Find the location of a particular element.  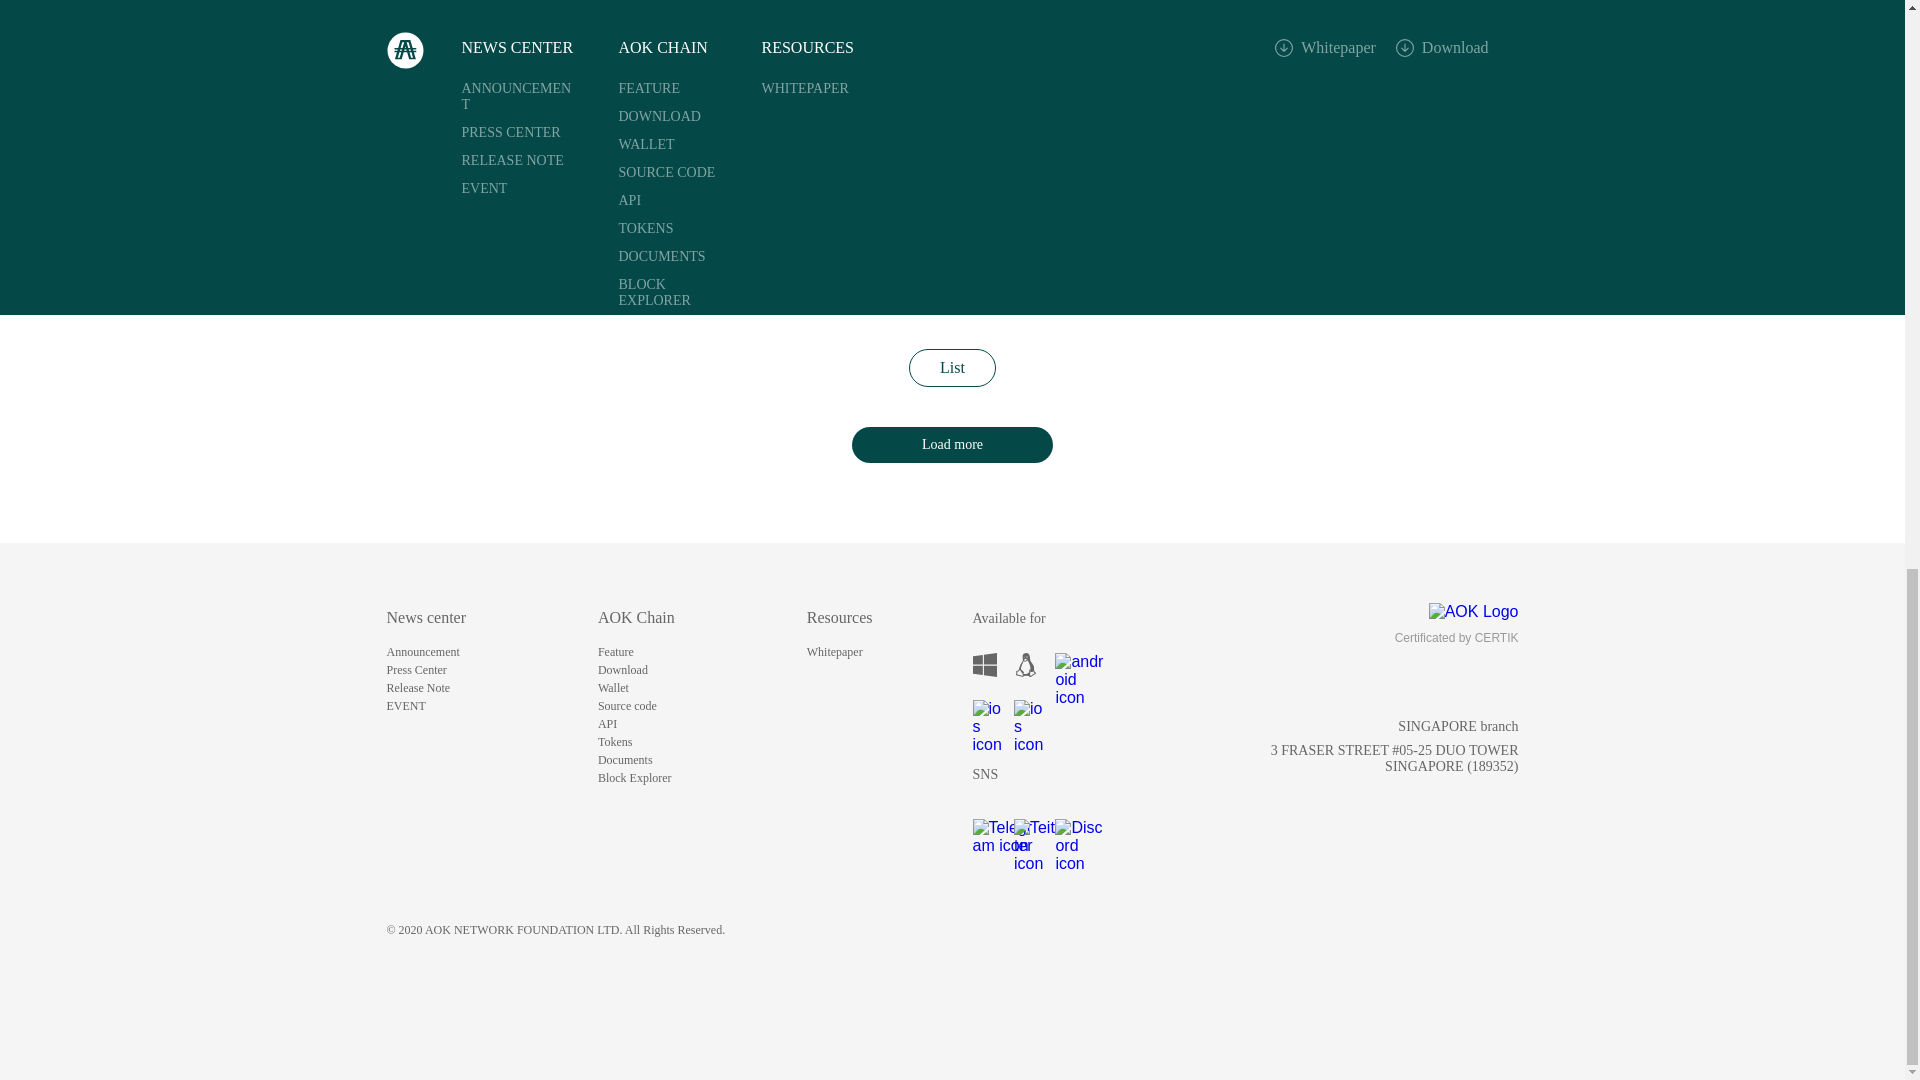

new window is located at coordinates (984, 830).